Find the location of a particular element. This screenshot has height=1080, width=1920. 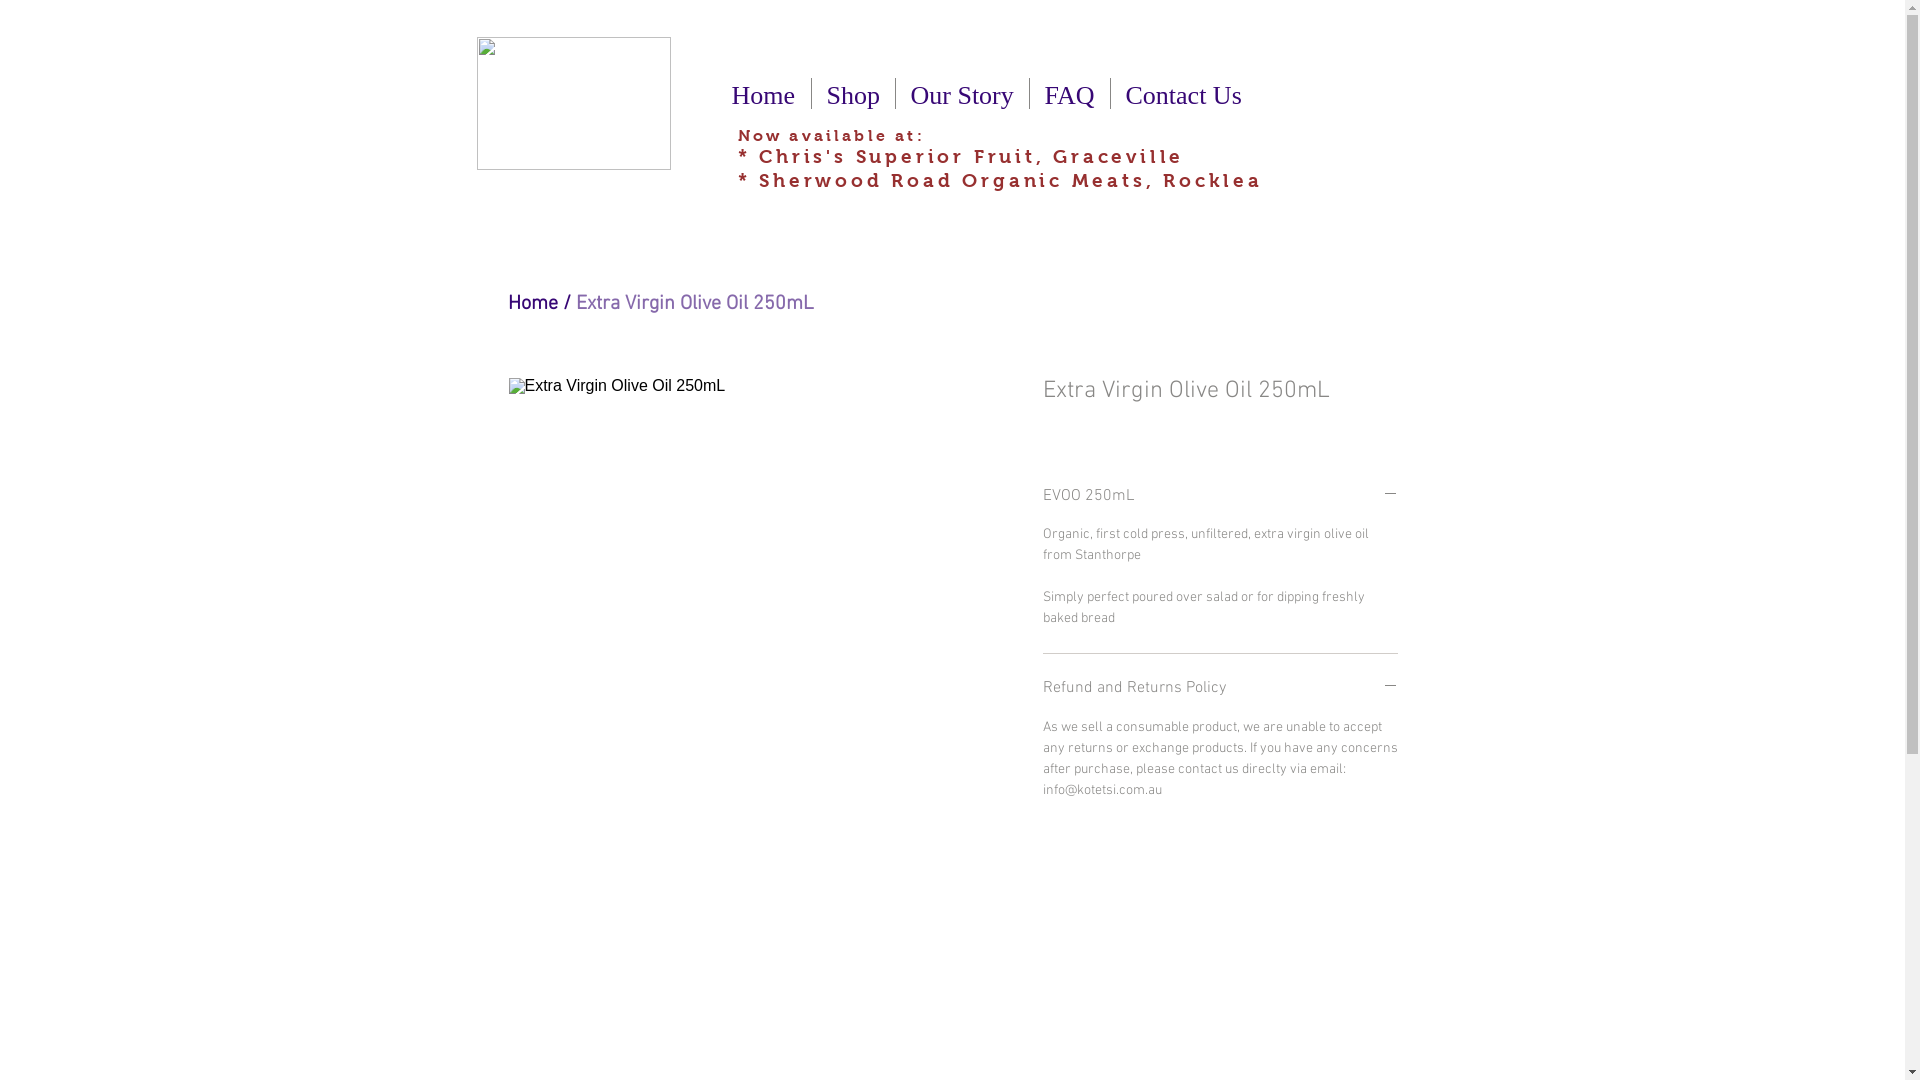

Extra Virgin Olive Oil 250mL is located at coordinates (695, 304).